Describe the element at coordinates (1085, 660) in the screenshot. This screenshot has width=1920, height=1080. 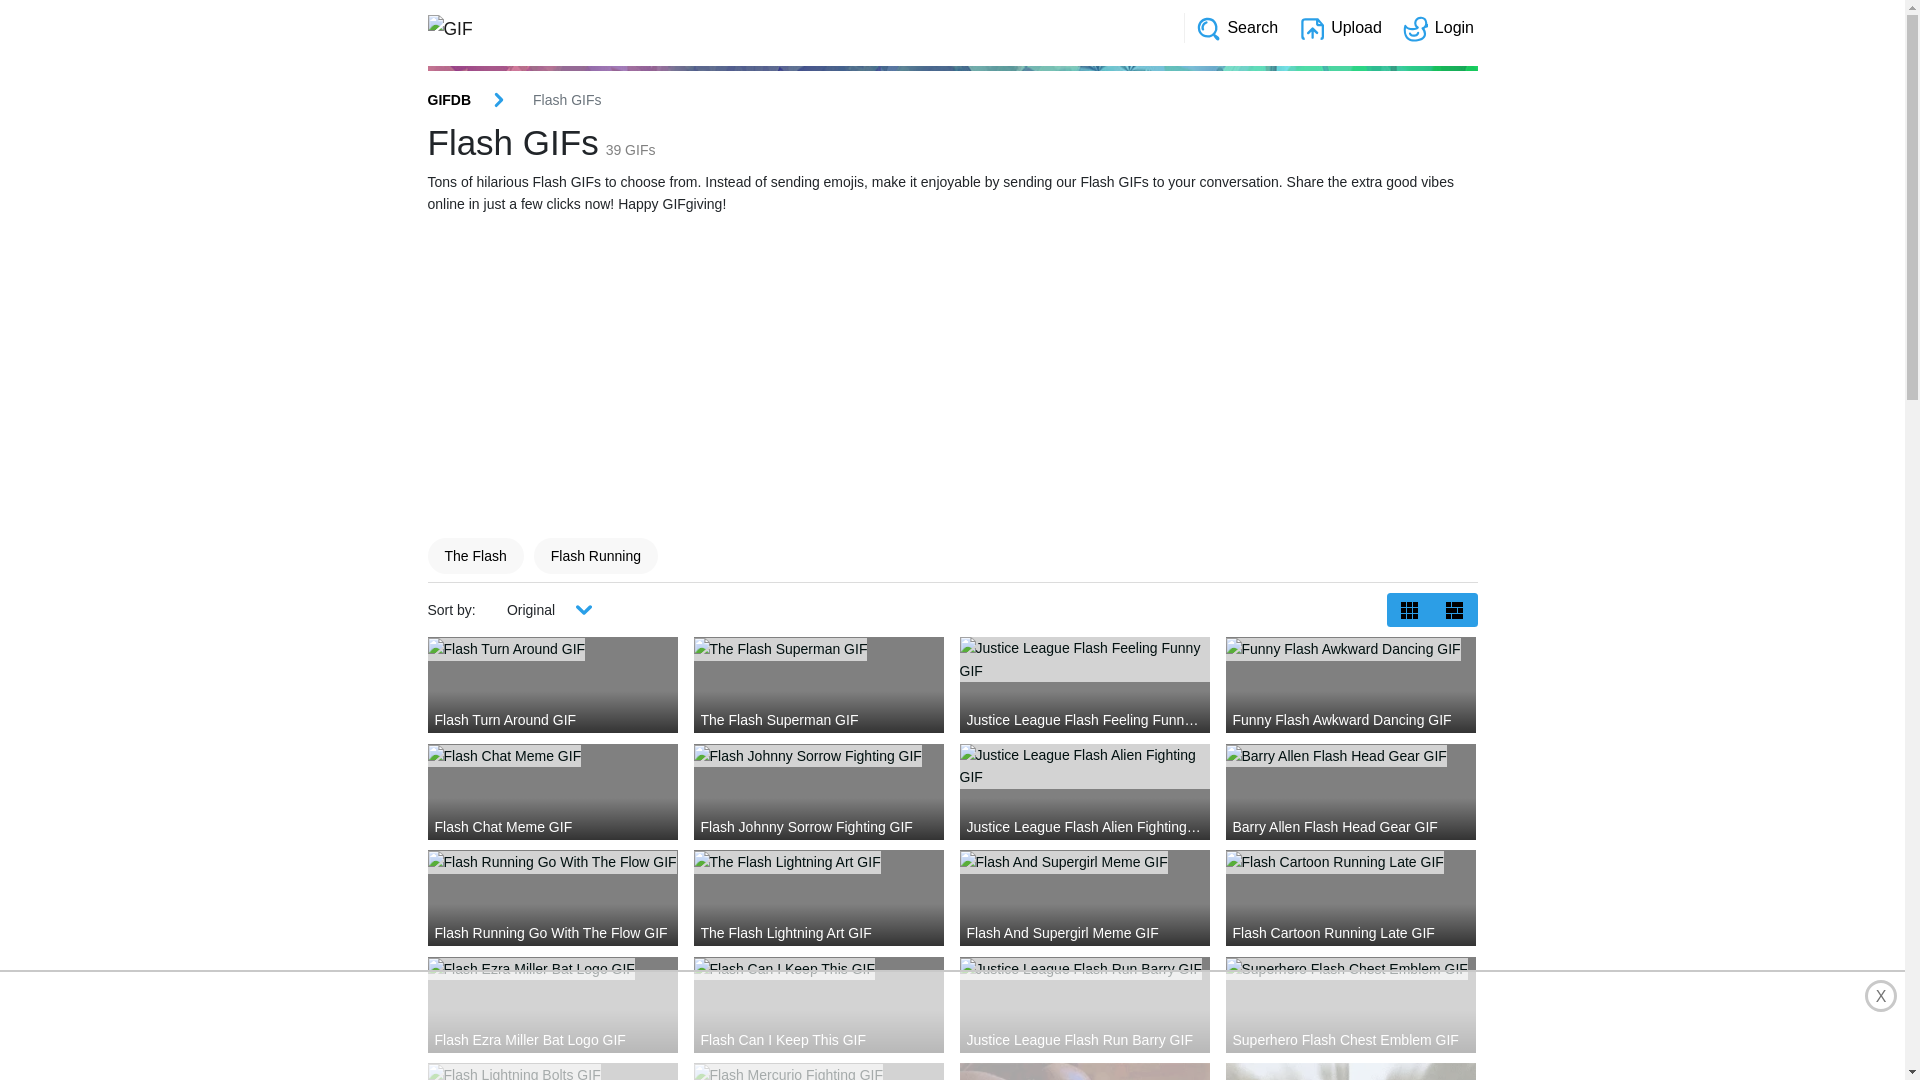
I see `Justice League Flash Feeling Funny GIF` at that location.